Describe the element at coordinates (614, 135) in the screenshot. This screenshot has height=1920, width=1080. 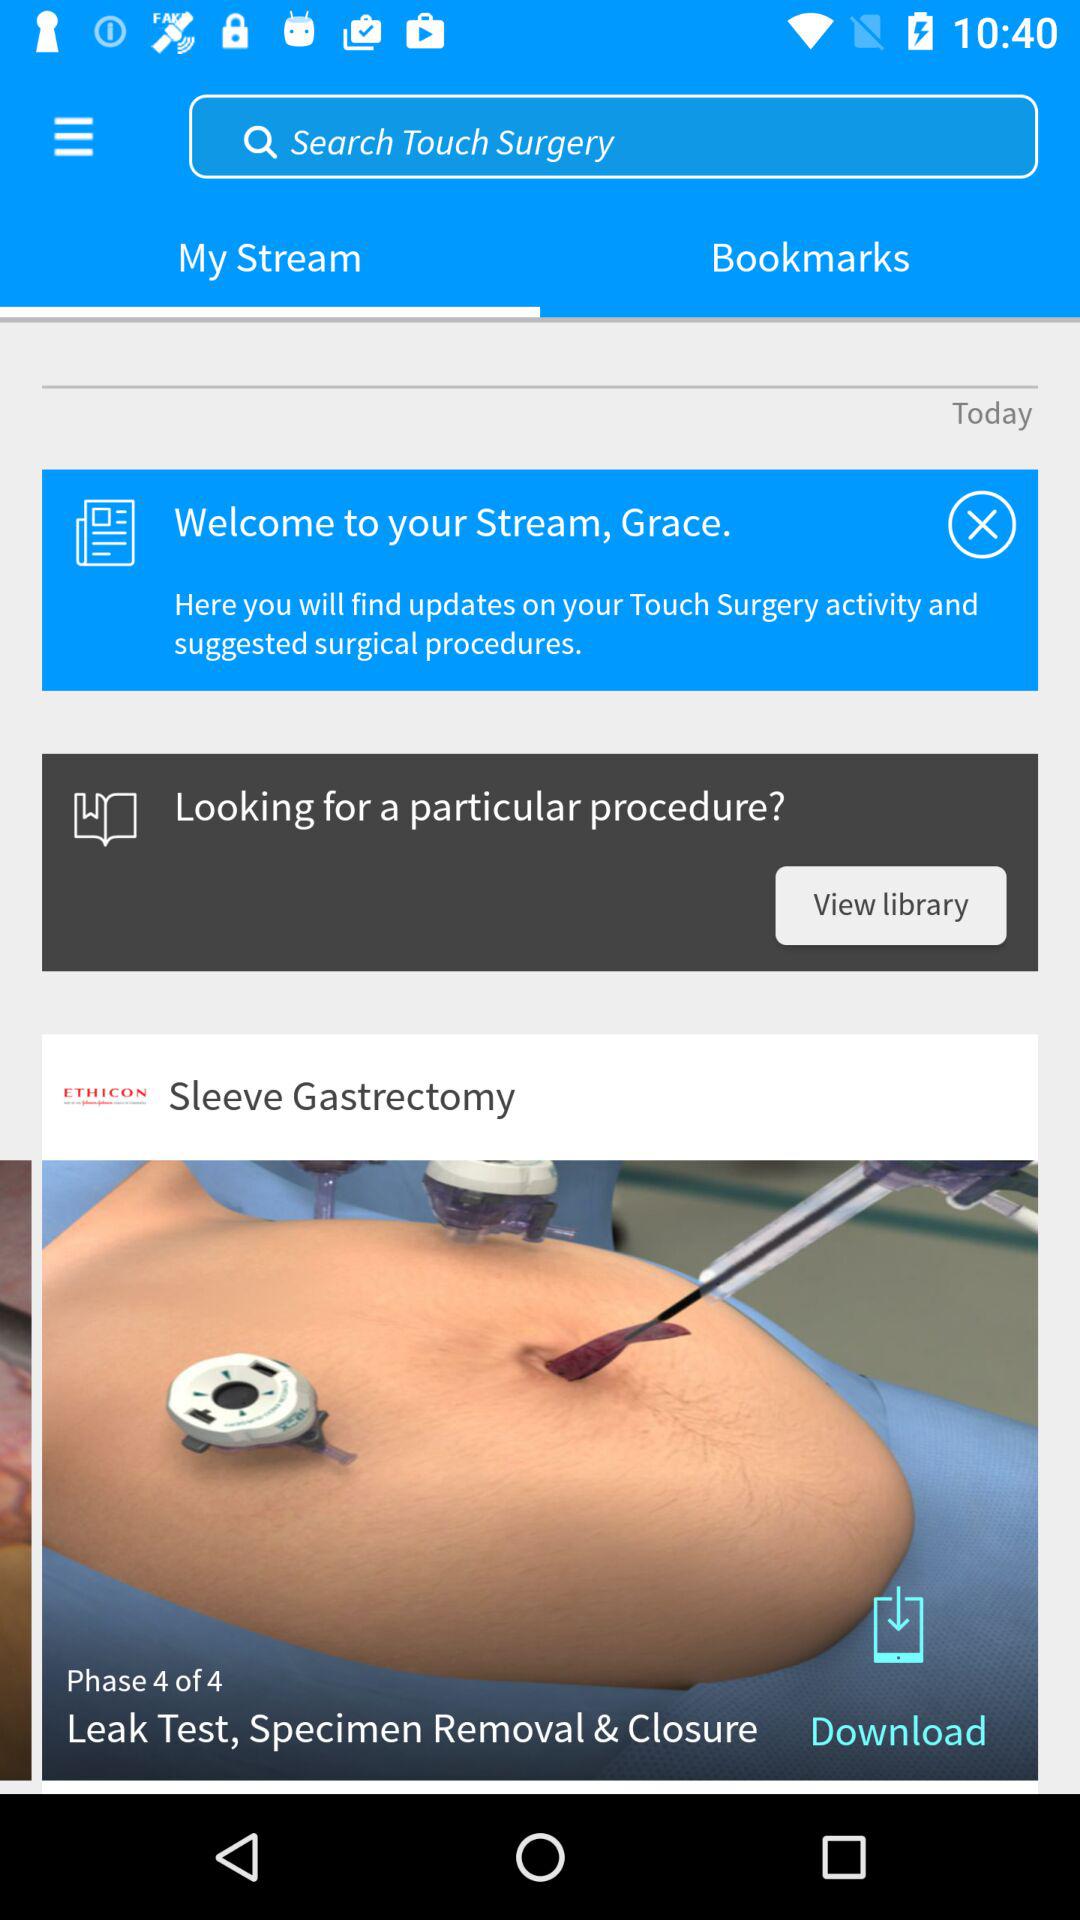
I see `perform a search` at that location.